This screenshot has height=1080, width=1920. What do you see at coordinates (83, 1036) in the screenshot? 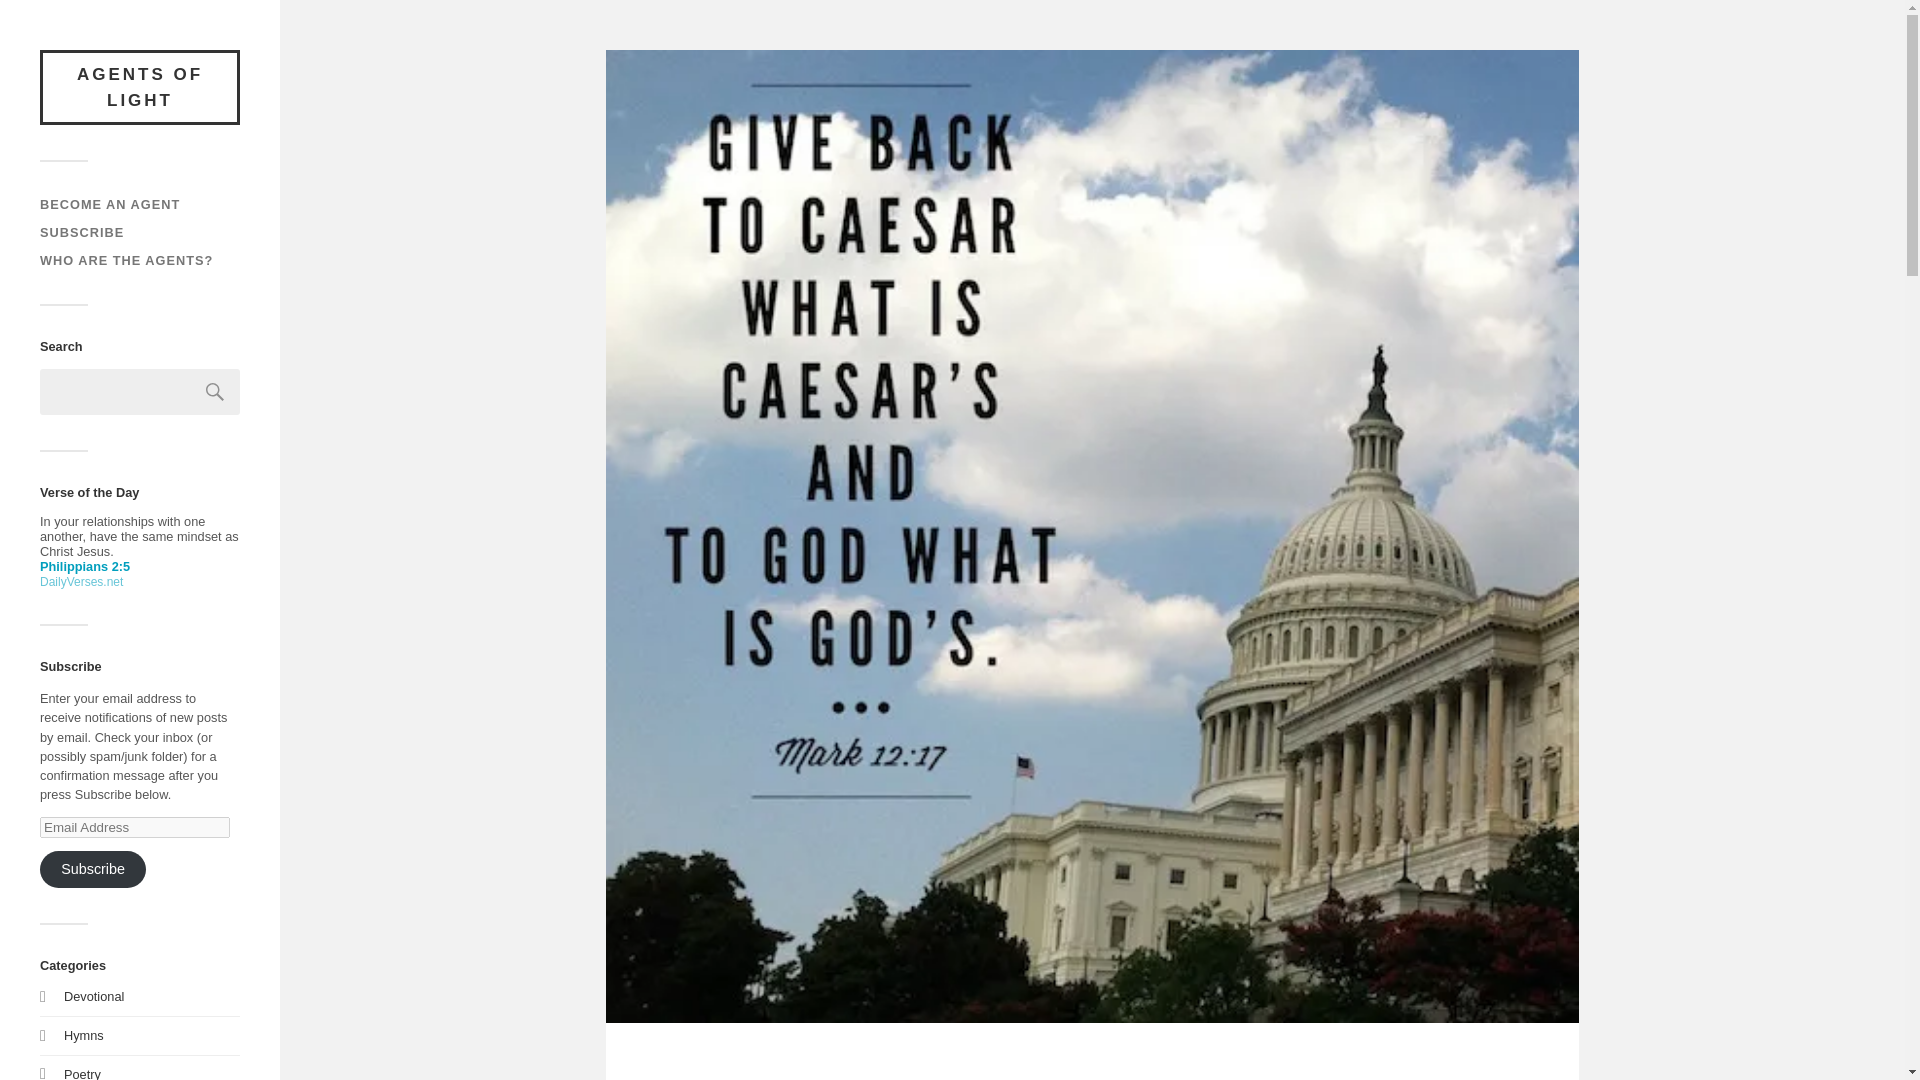
I see `Hymns` at bounding box center [83, 1036].